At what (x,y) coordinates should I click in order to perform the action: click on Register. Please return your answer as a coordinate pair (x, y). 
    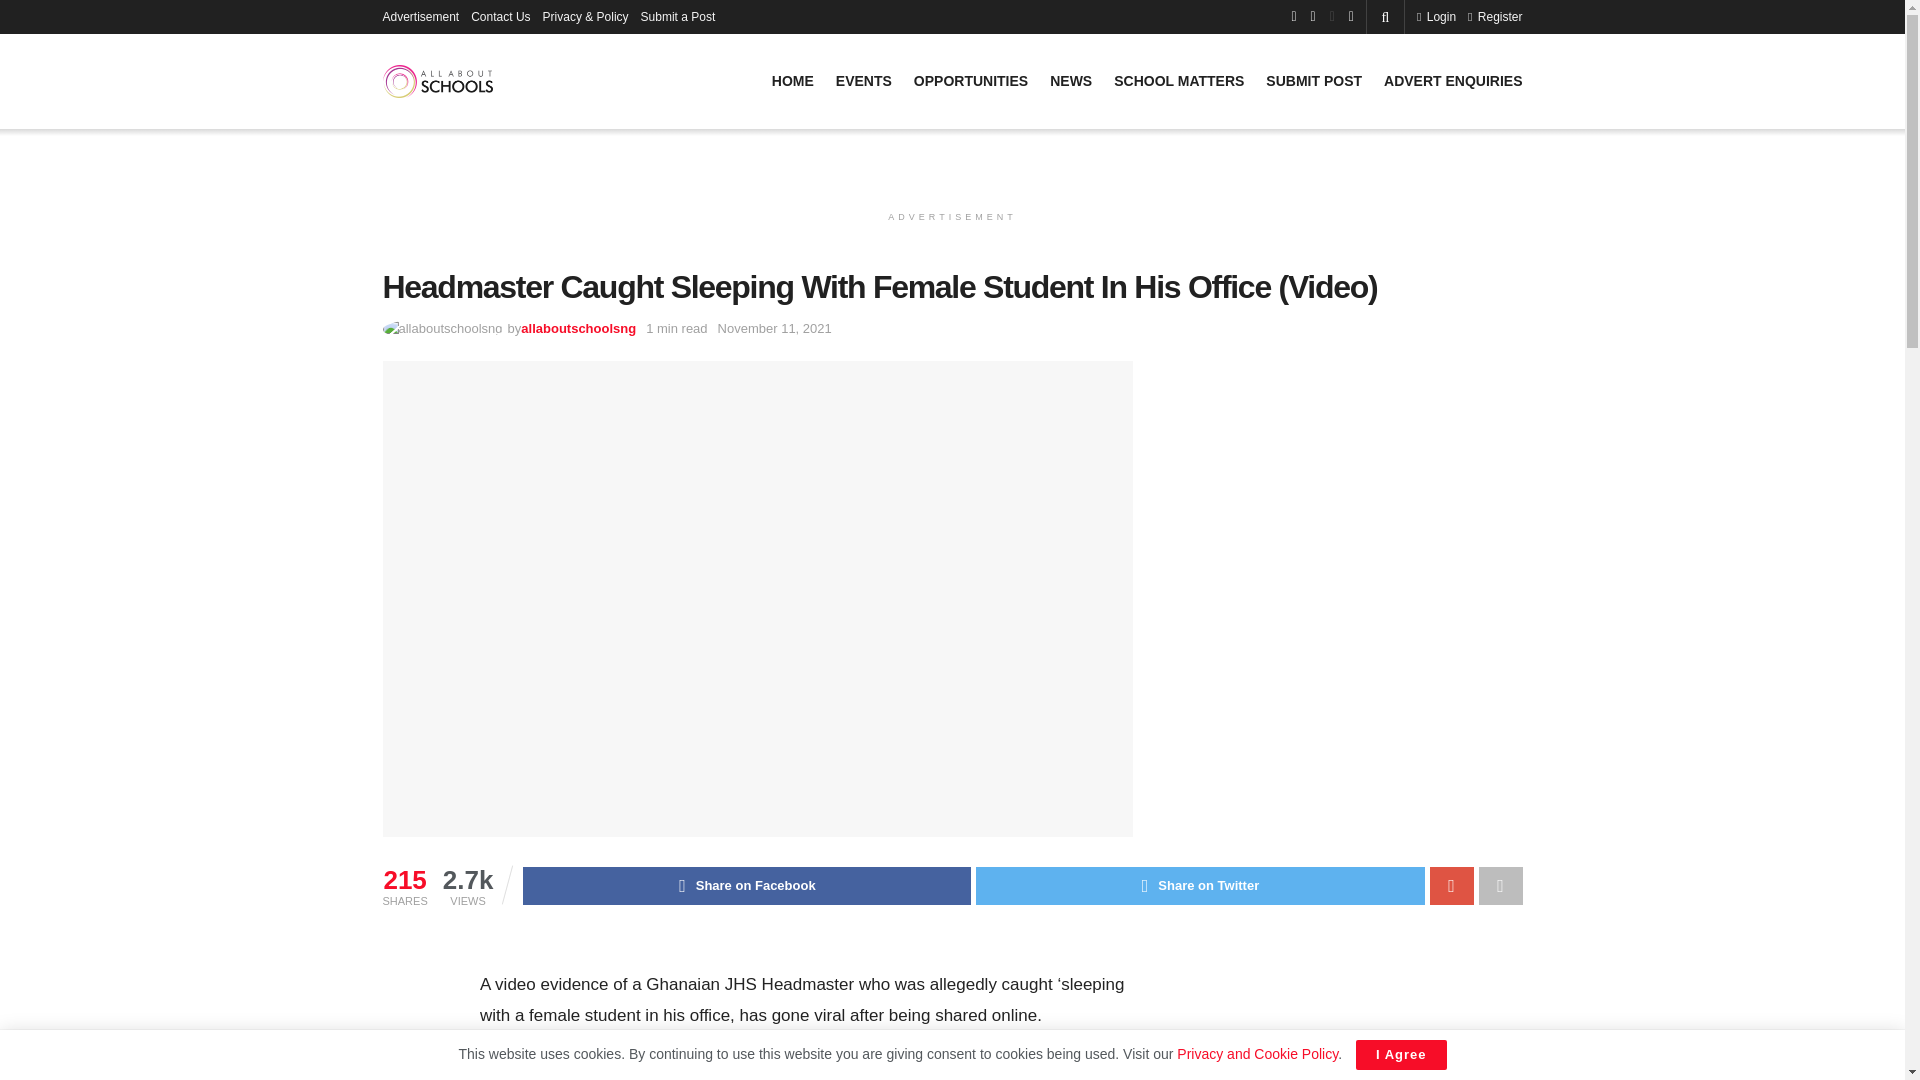
    Looking at the image, I should click on (1495, 16).